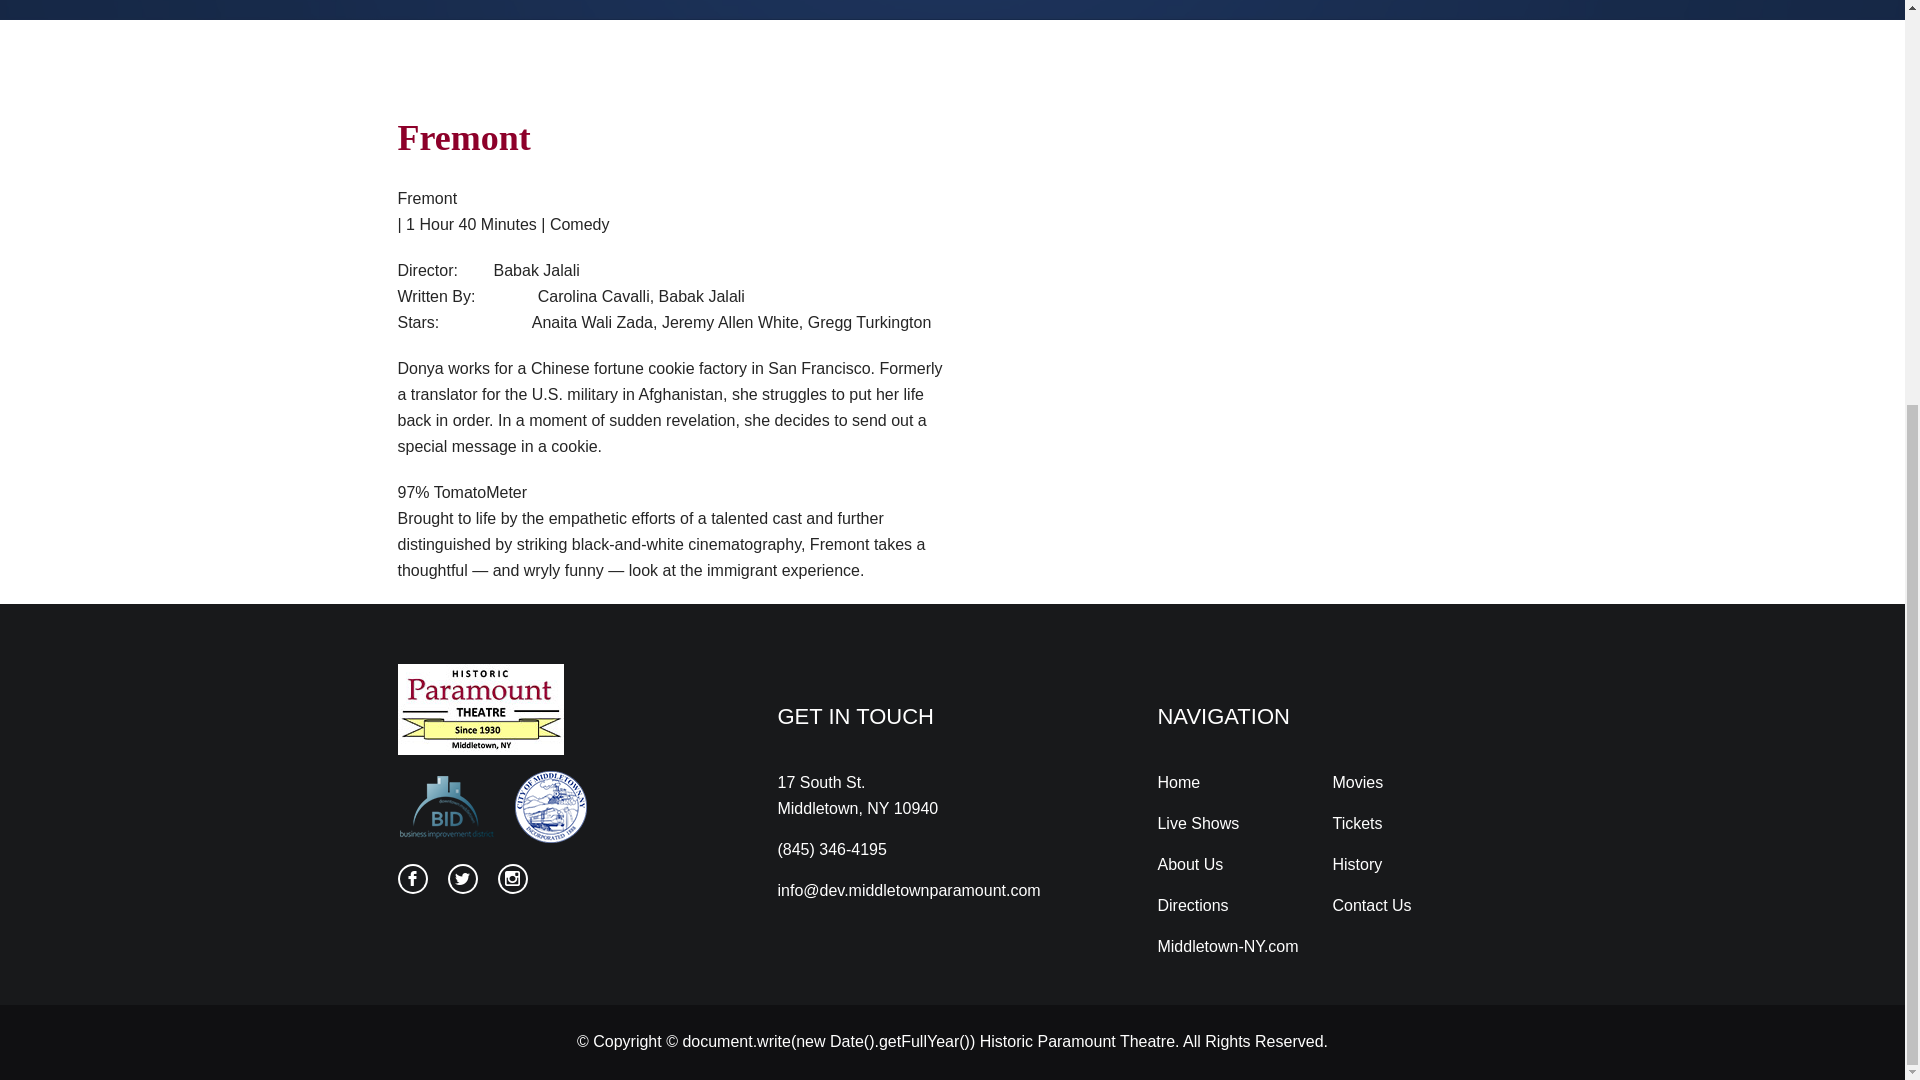  Describe the element at coordinates (1178, 781) in the screenshot. I see `Home` at that location.